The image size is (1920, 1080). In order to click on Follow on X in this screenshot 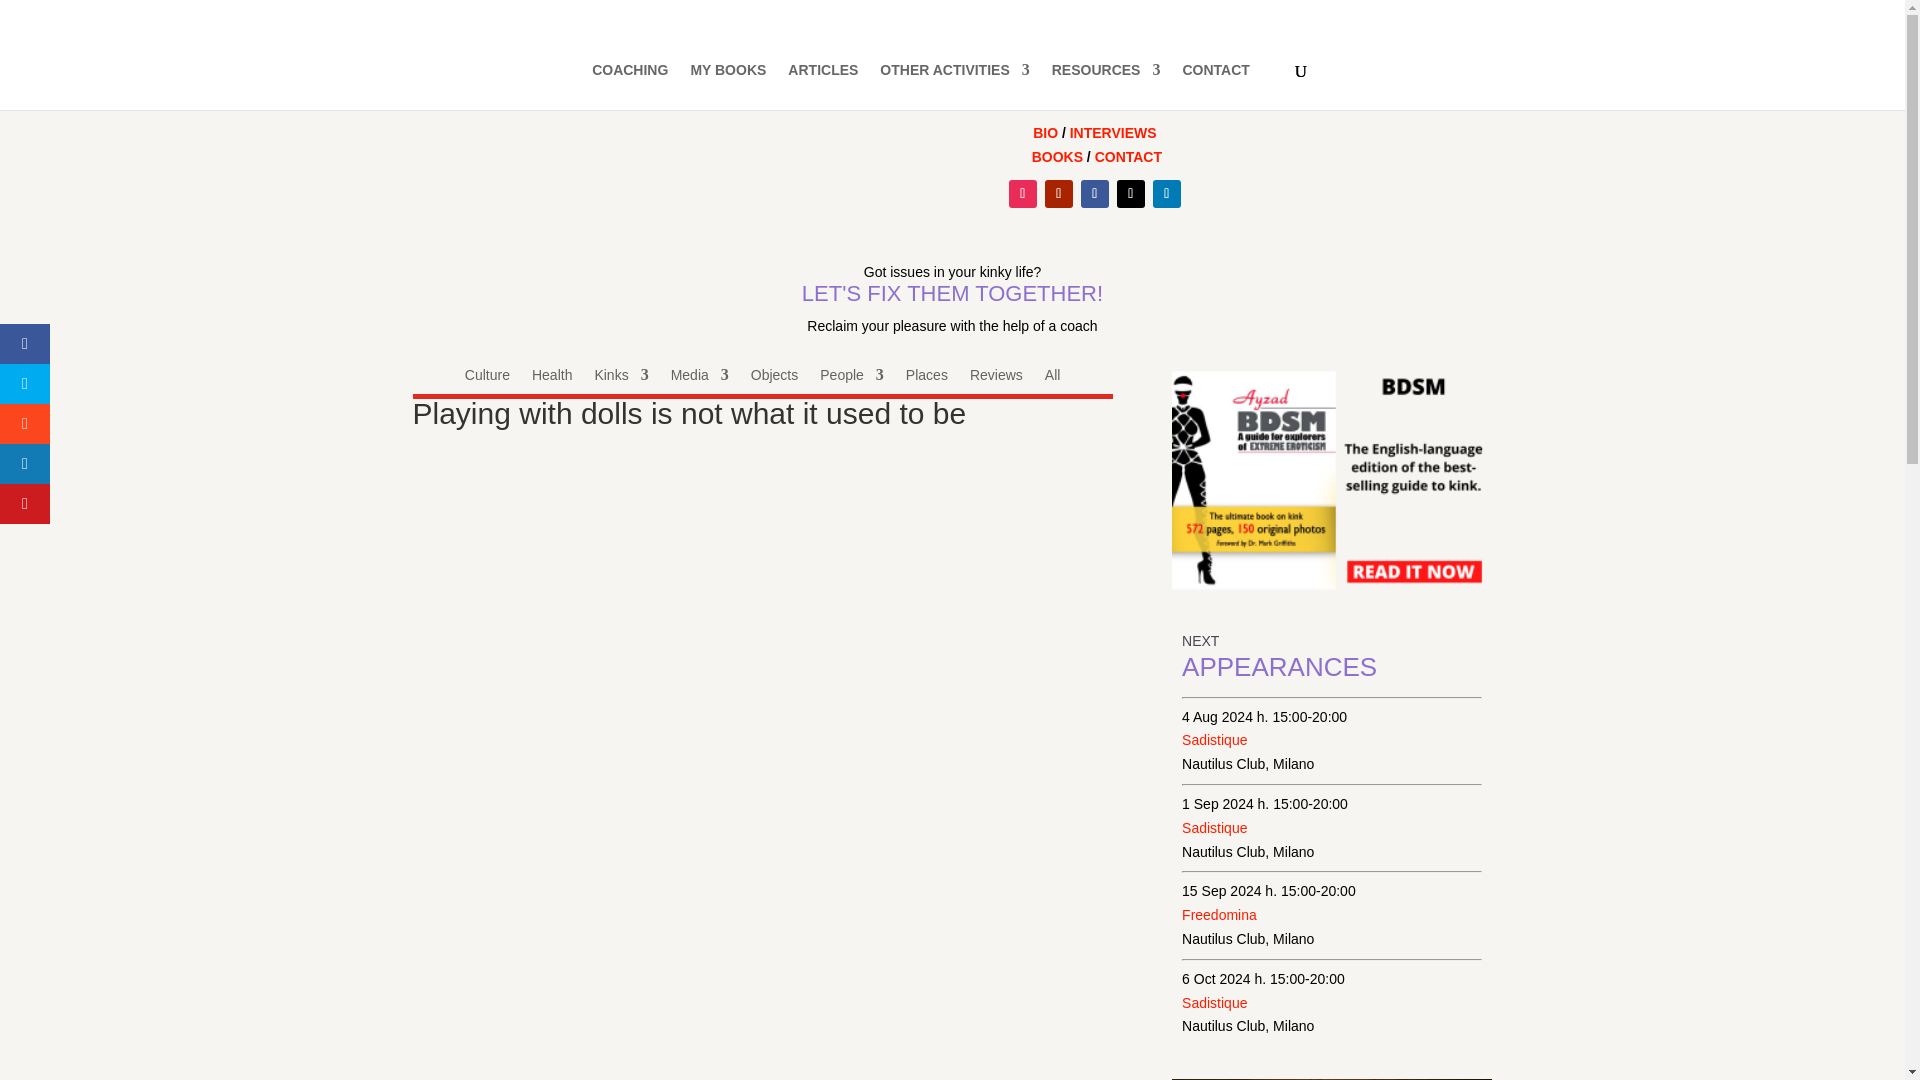, I will do `click(1130, 194)`.